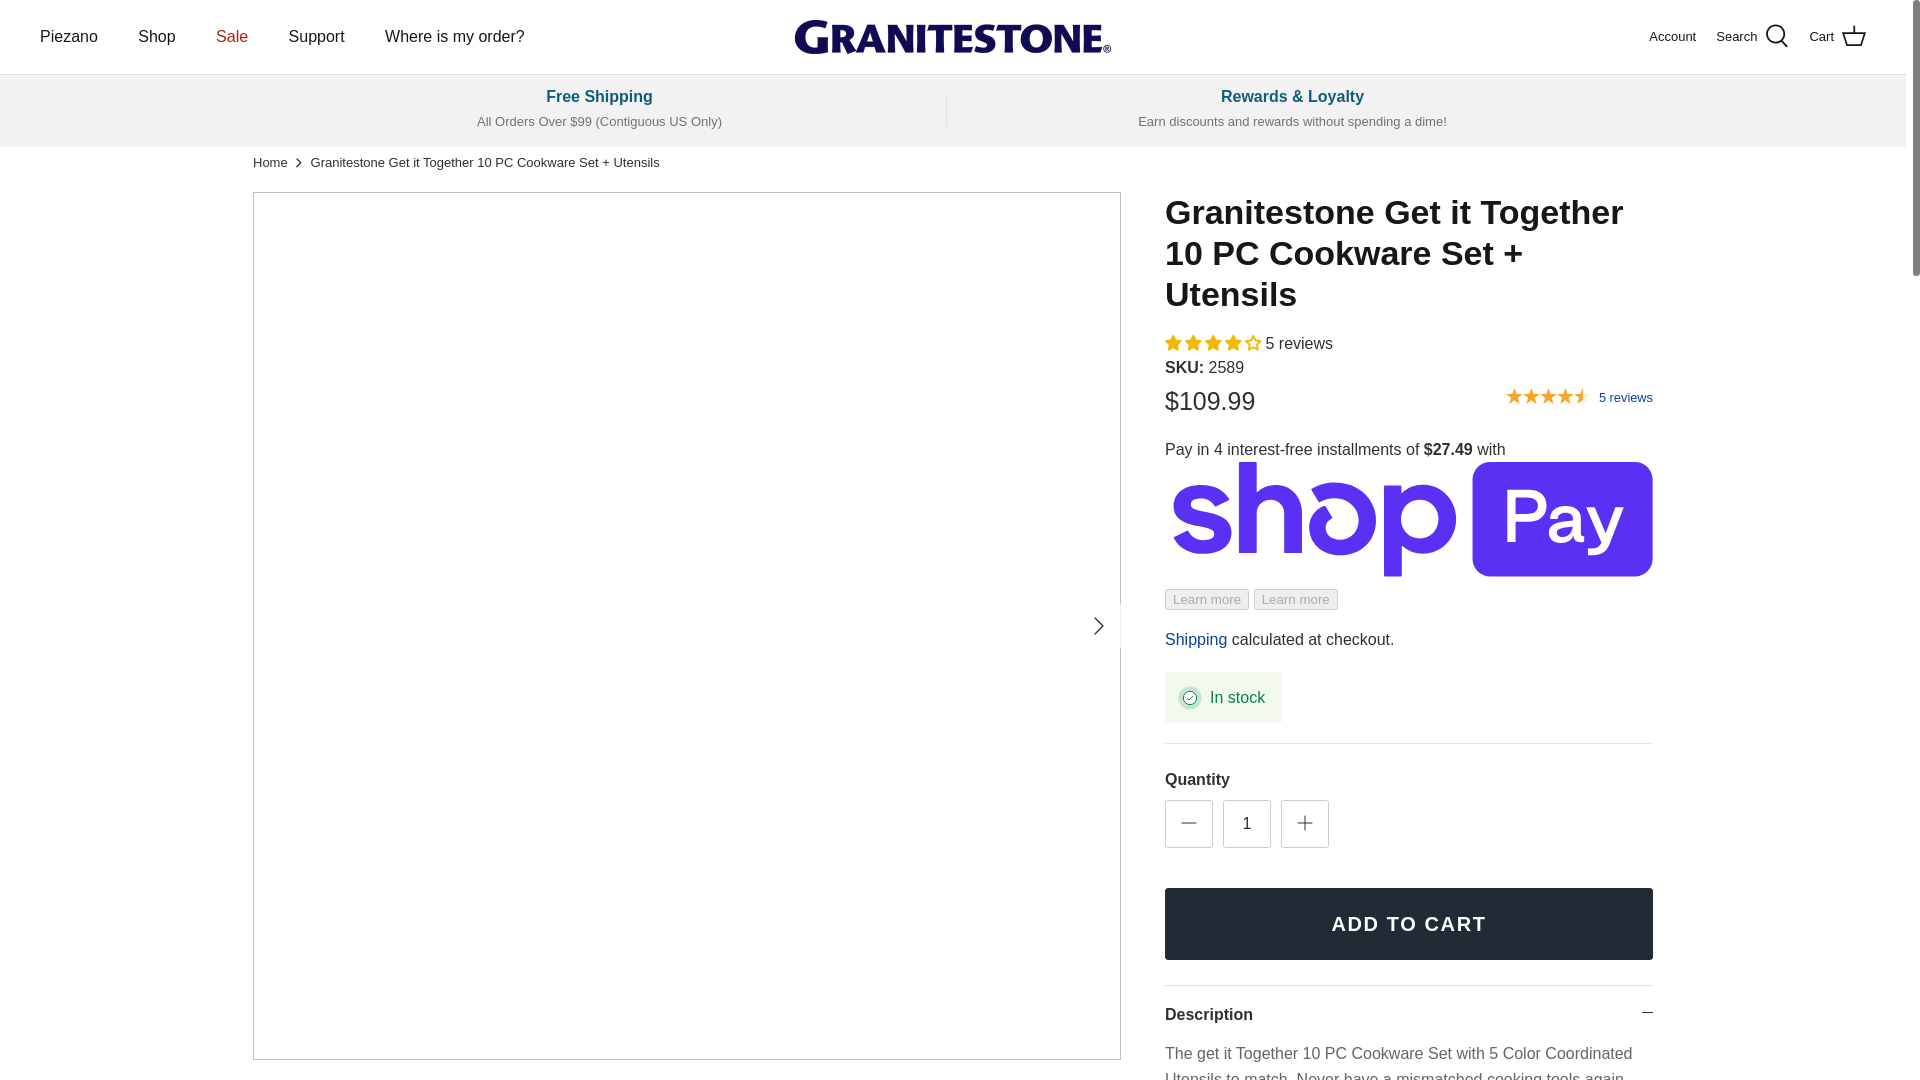 The image size is (1920, 1080). Describe the element at coordinates (156, 37) in the screenshot. I see `Shop` at that location.